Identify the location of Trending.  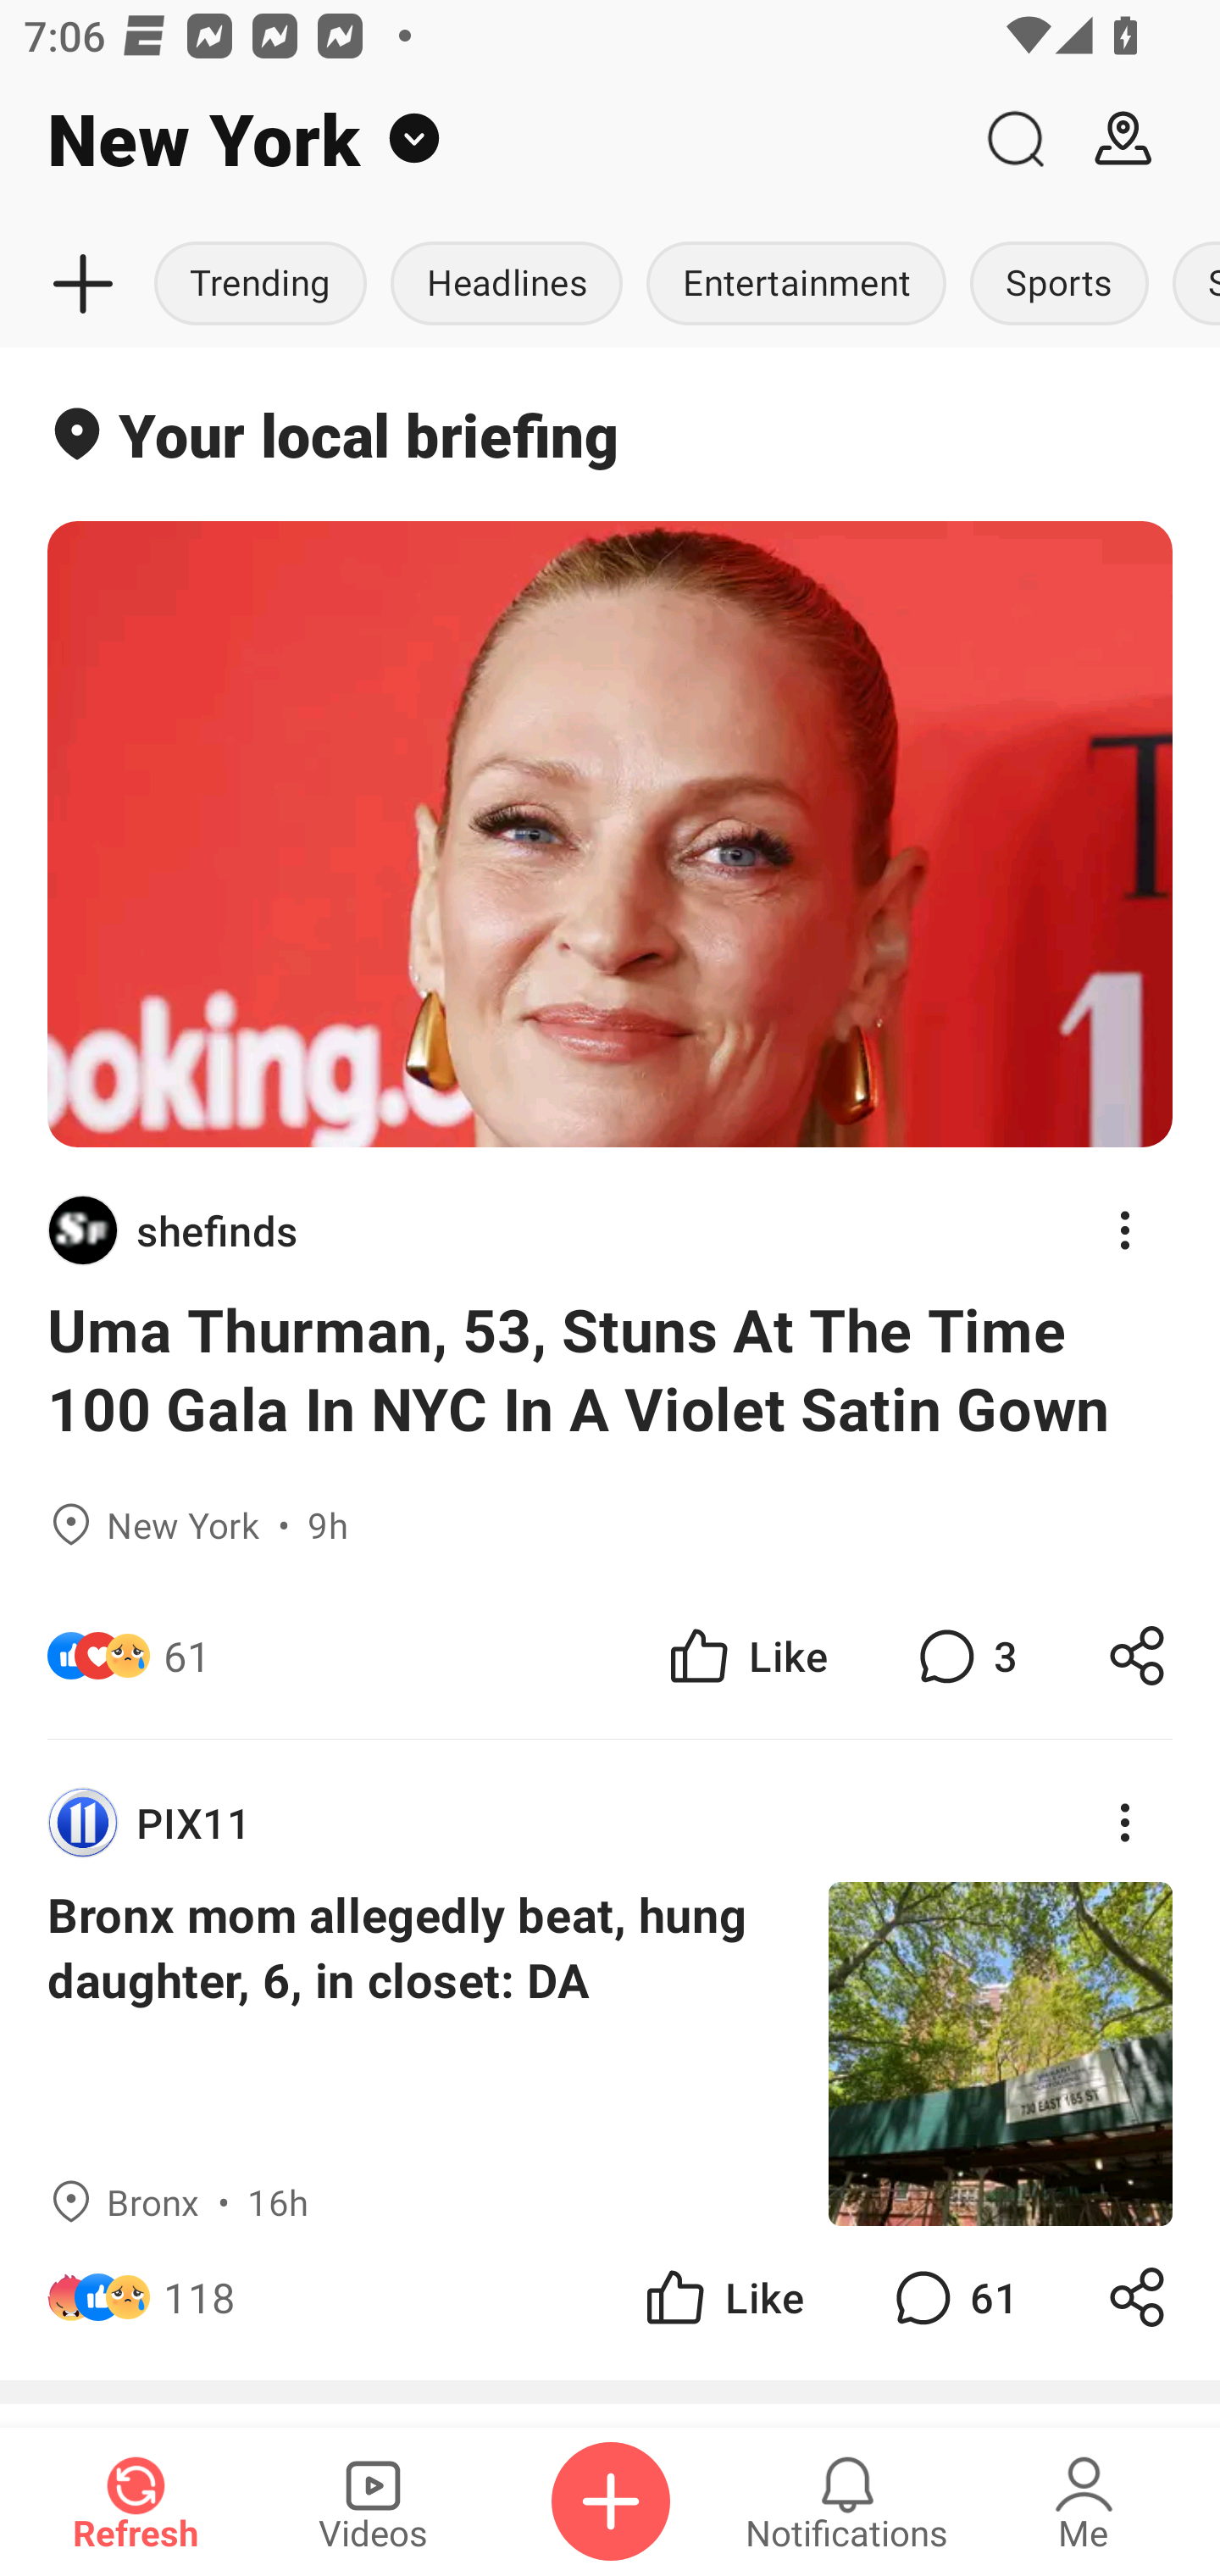
(260, 285).